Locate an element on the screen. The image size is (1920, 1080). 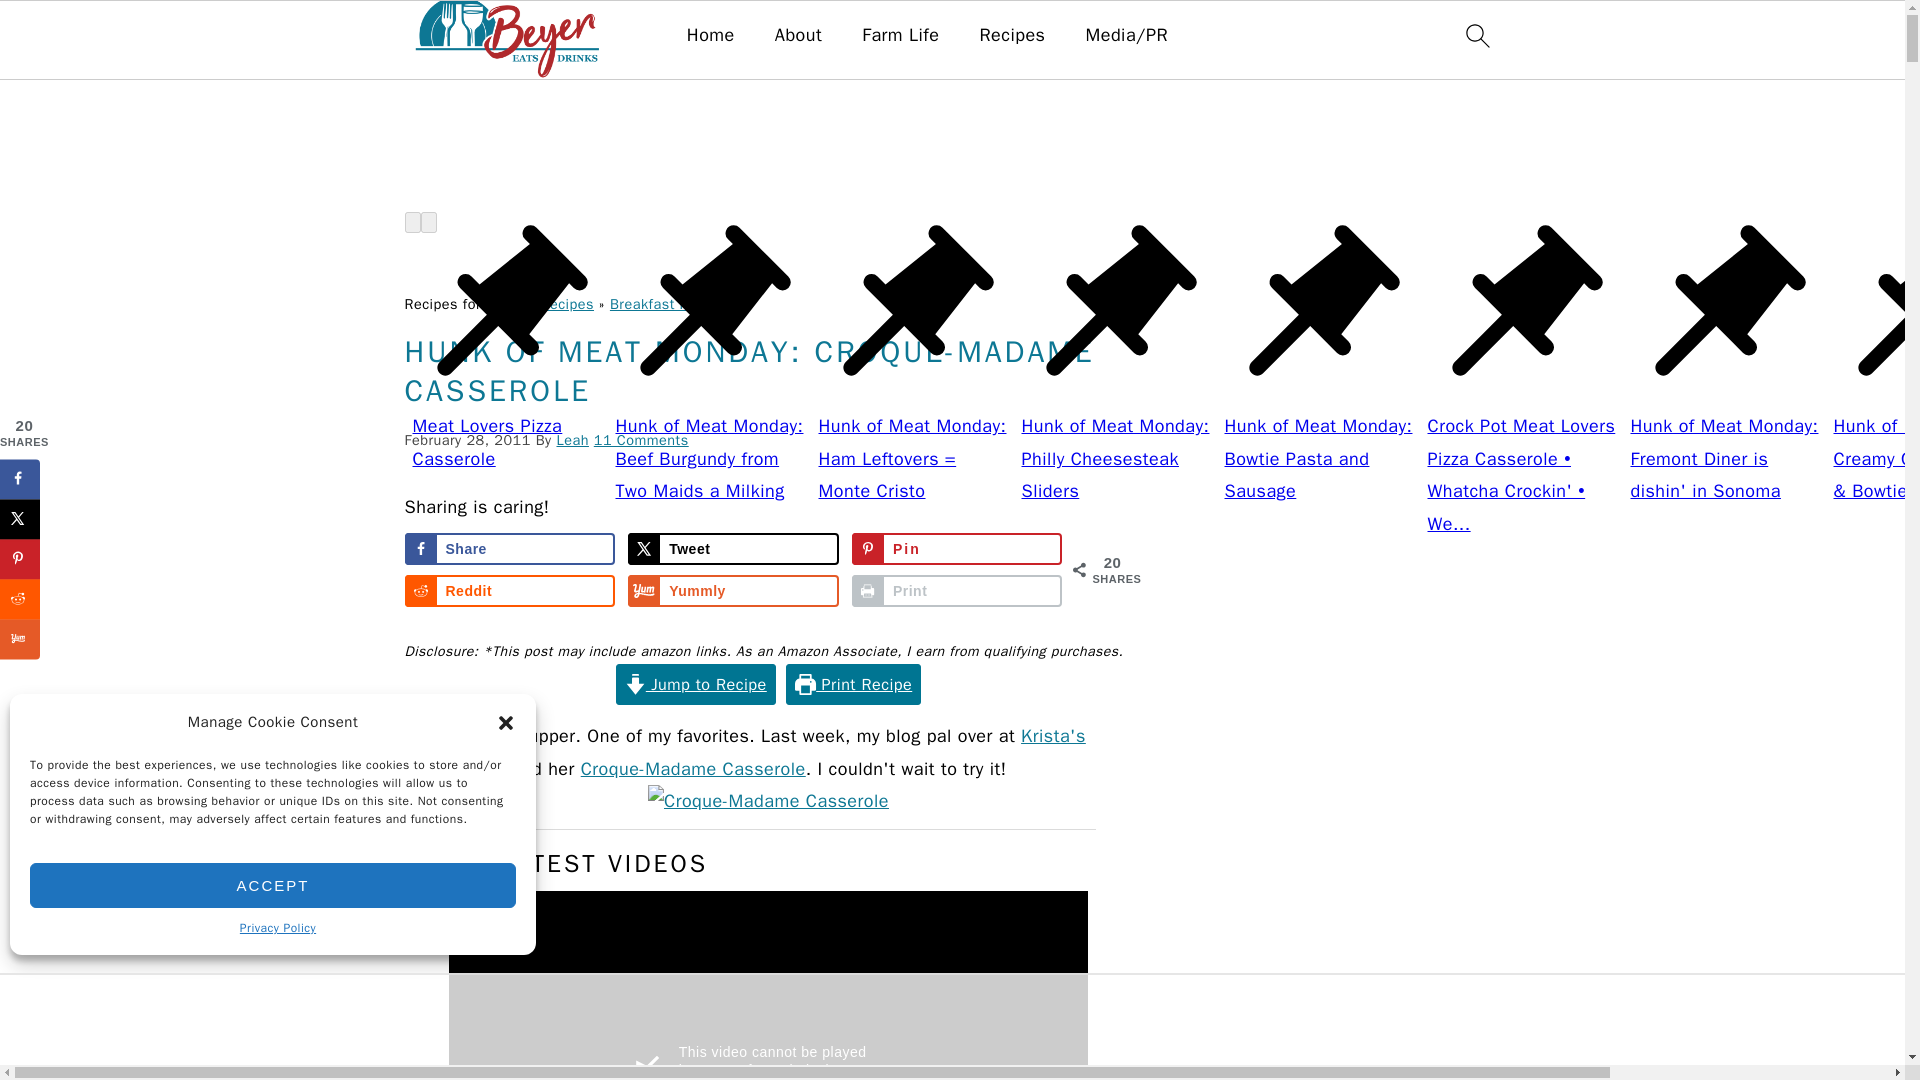
Share on Yummly is located at coordinates (733, 590).